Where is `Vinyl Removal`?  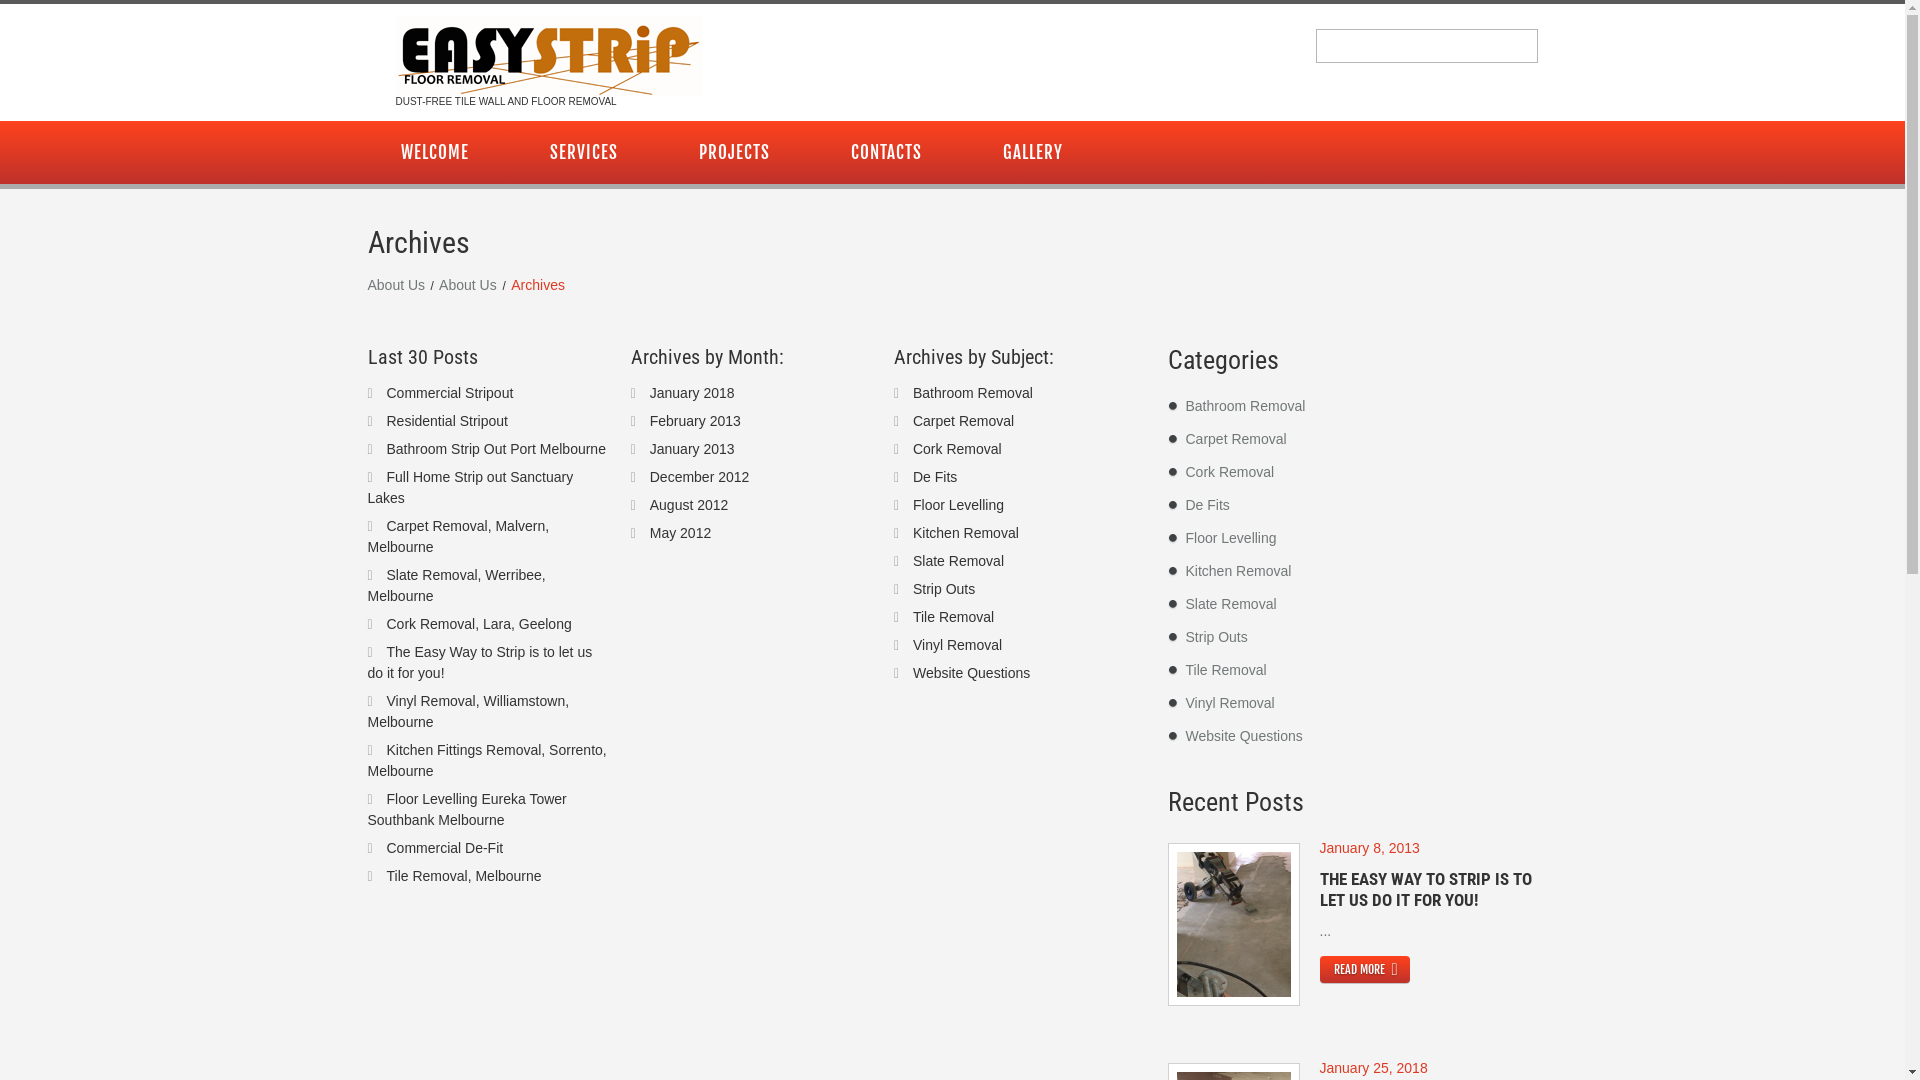
Vinyl Removal is located at coordinates (958, 644).